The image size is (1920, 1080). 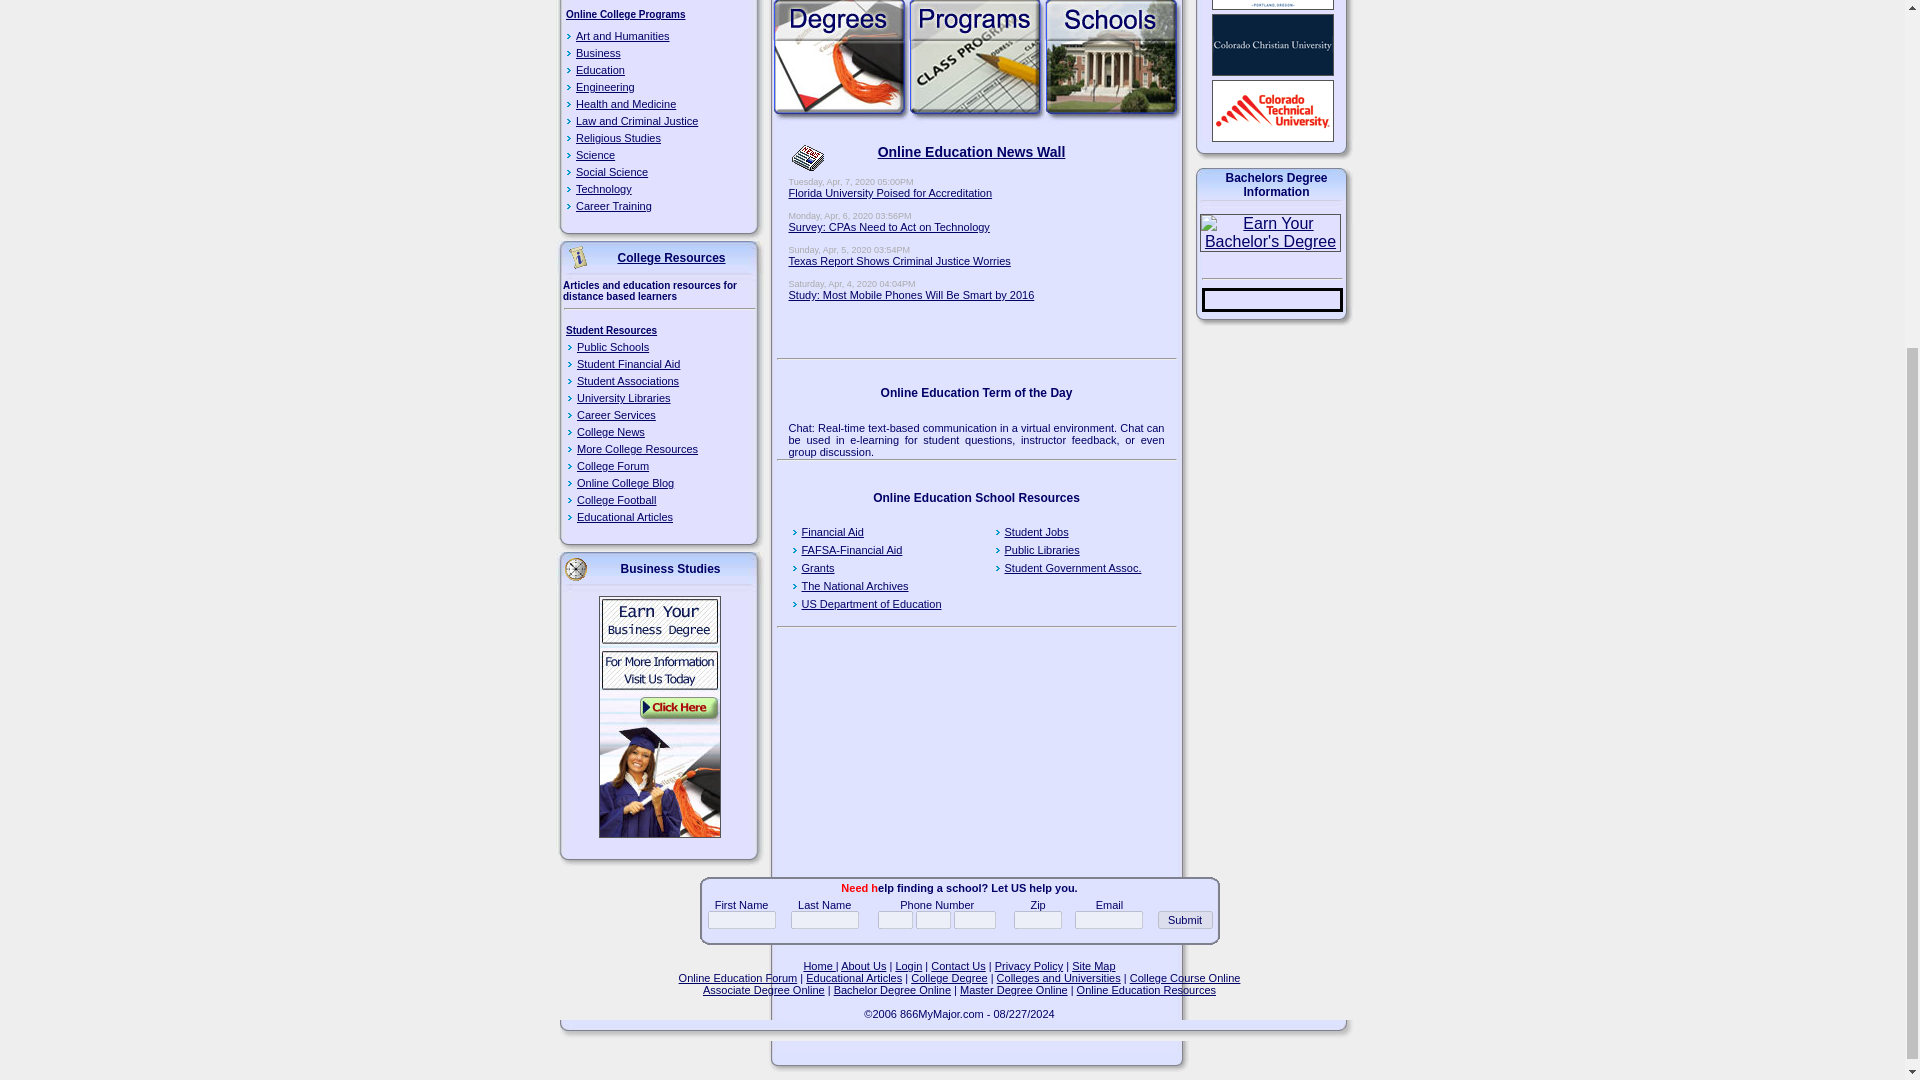 What do you see at coordinates (833, 531) in the screenshot?
I see `Financial Aid` at bounding box center [833, 531].